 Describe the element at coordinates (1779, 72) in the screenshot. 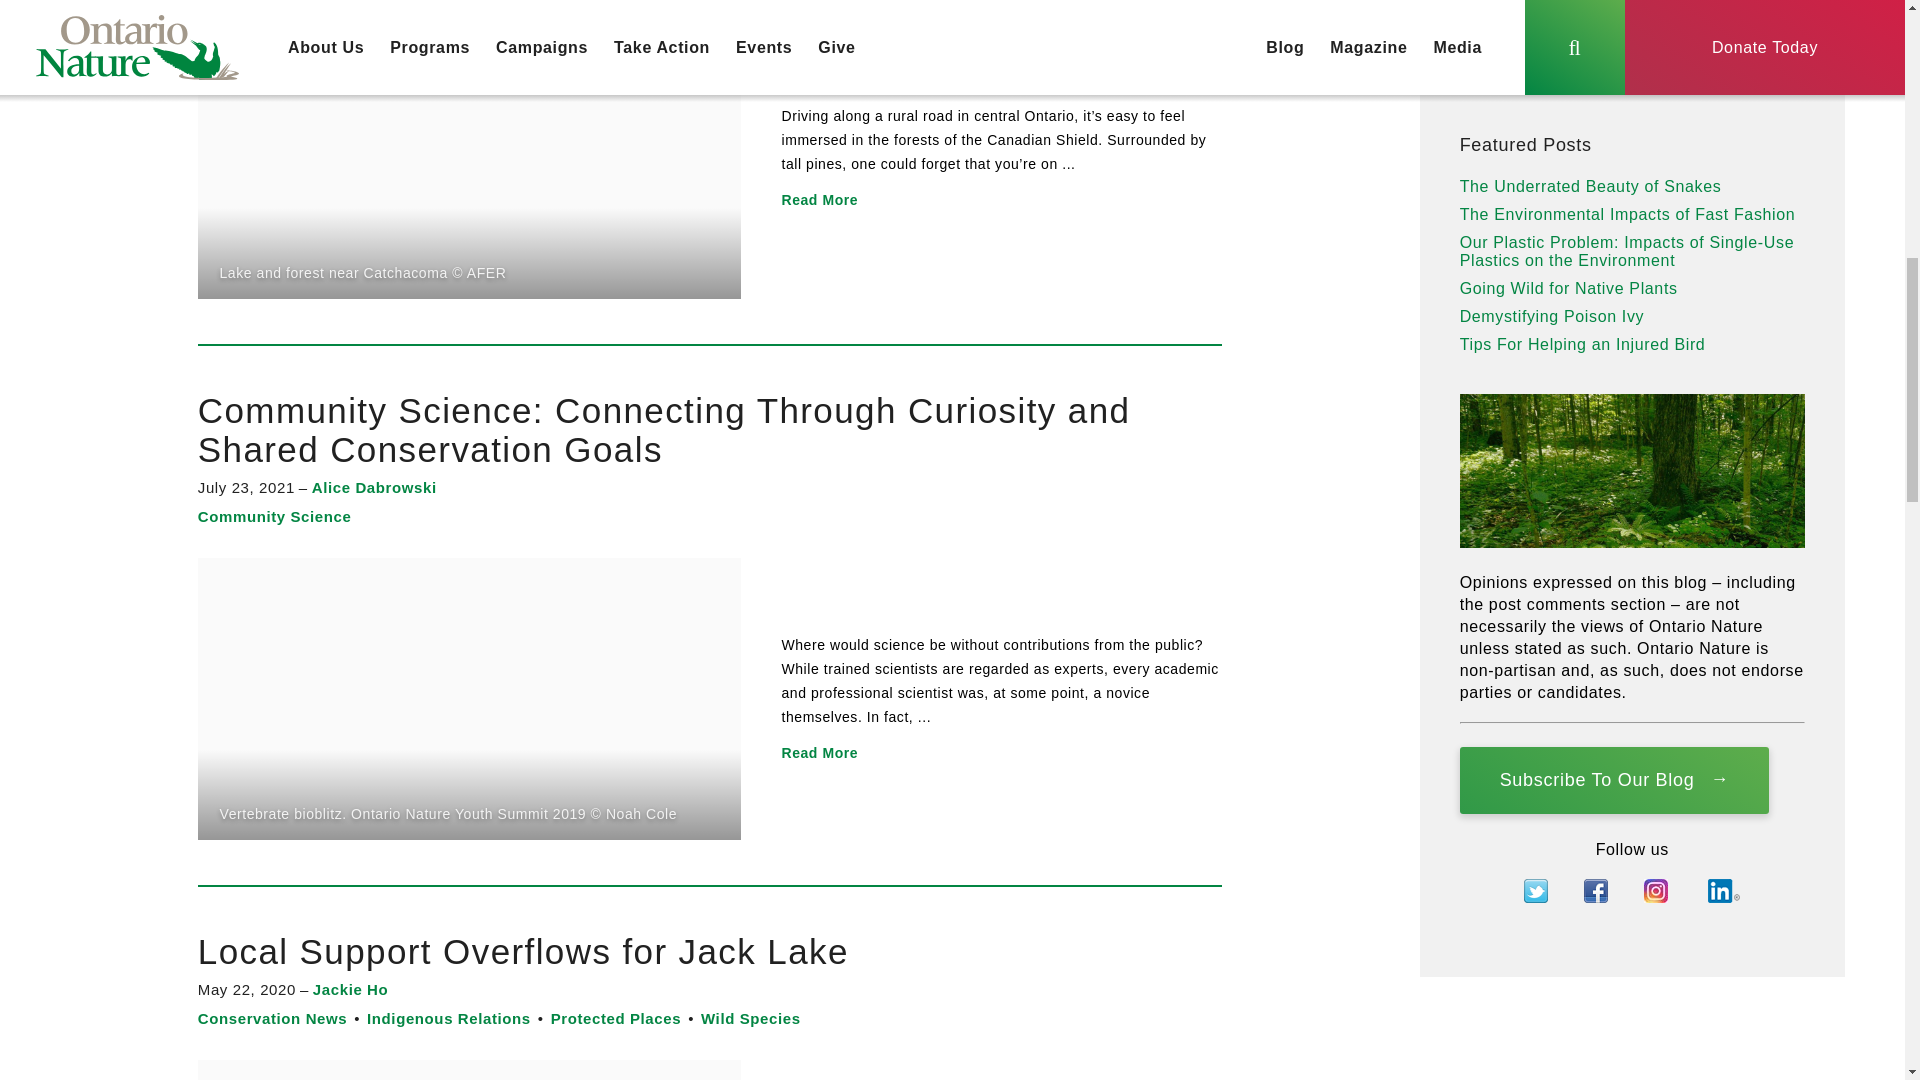

I see `View blog posts` at that location.